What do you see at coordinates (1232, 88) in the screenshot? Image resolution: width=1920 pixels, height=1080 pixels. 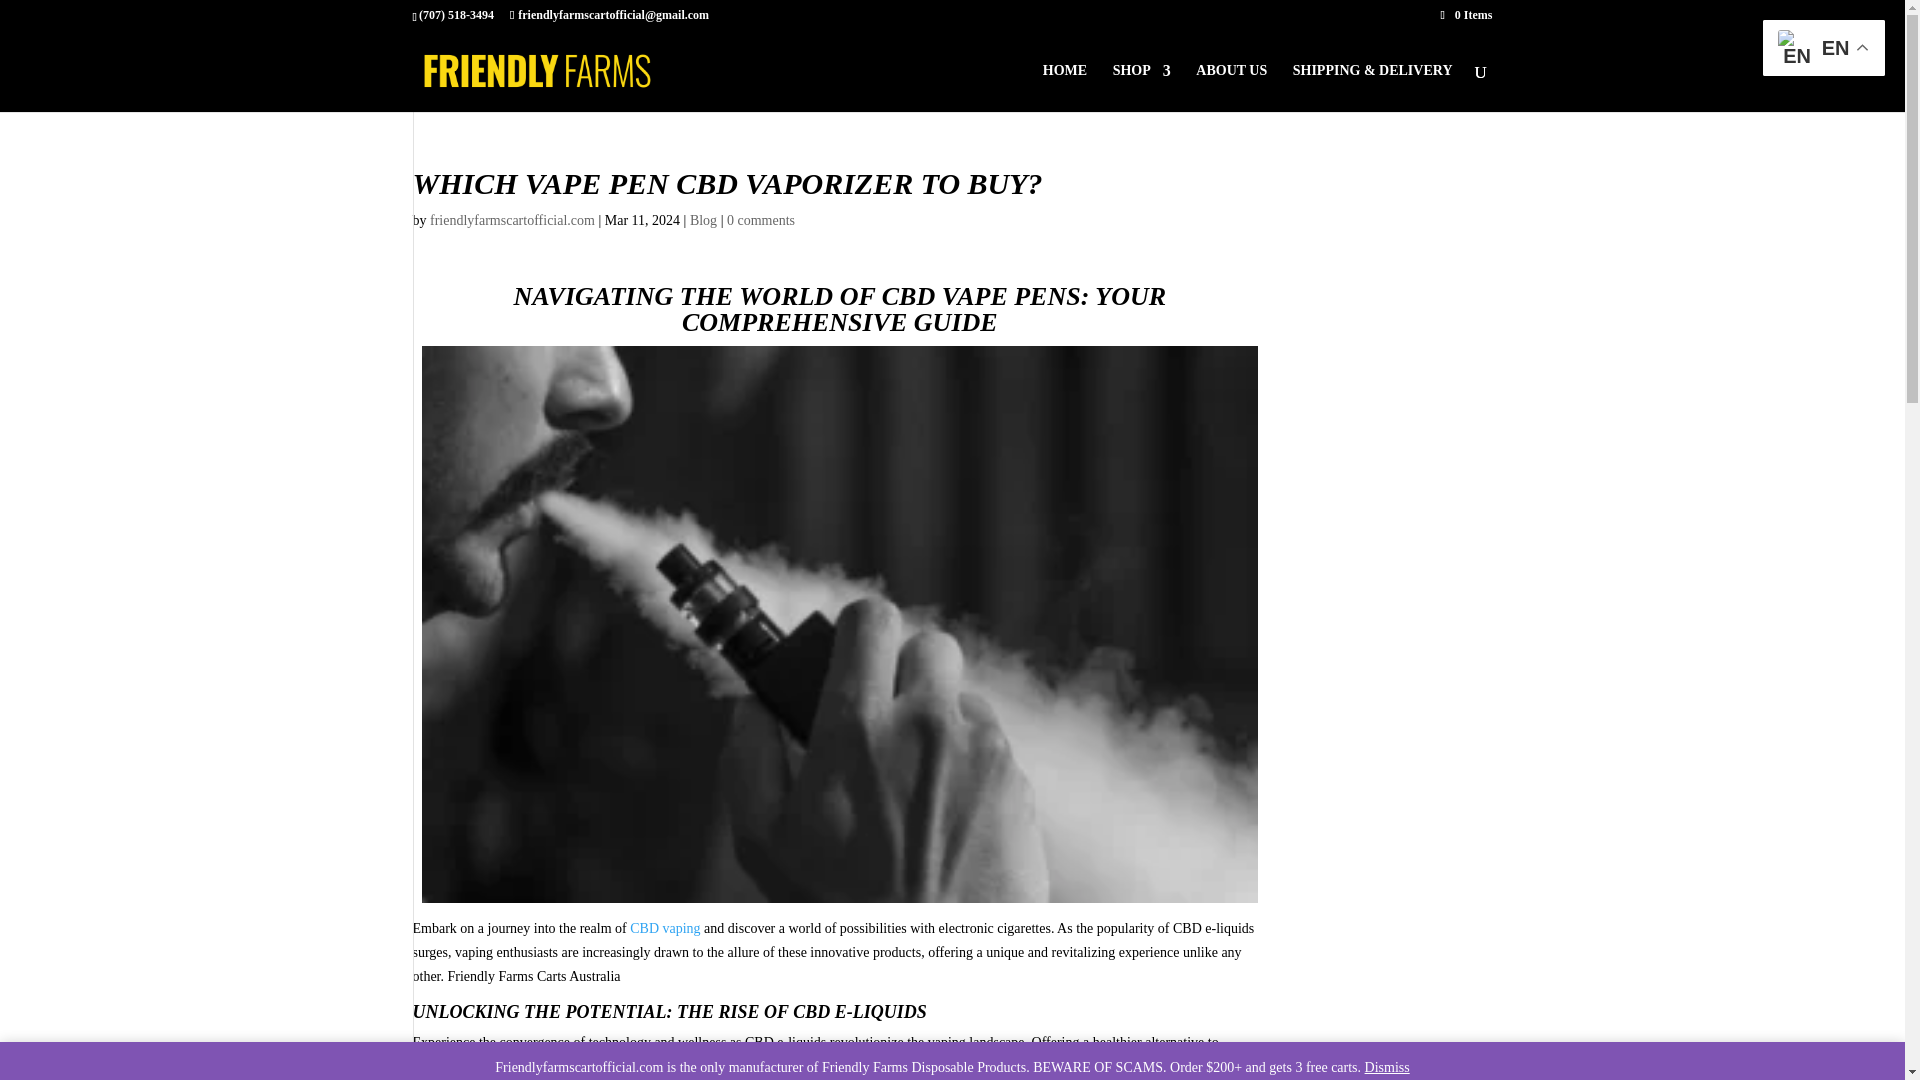 I see `ABOUT US` at bounding box center [1232, 88].